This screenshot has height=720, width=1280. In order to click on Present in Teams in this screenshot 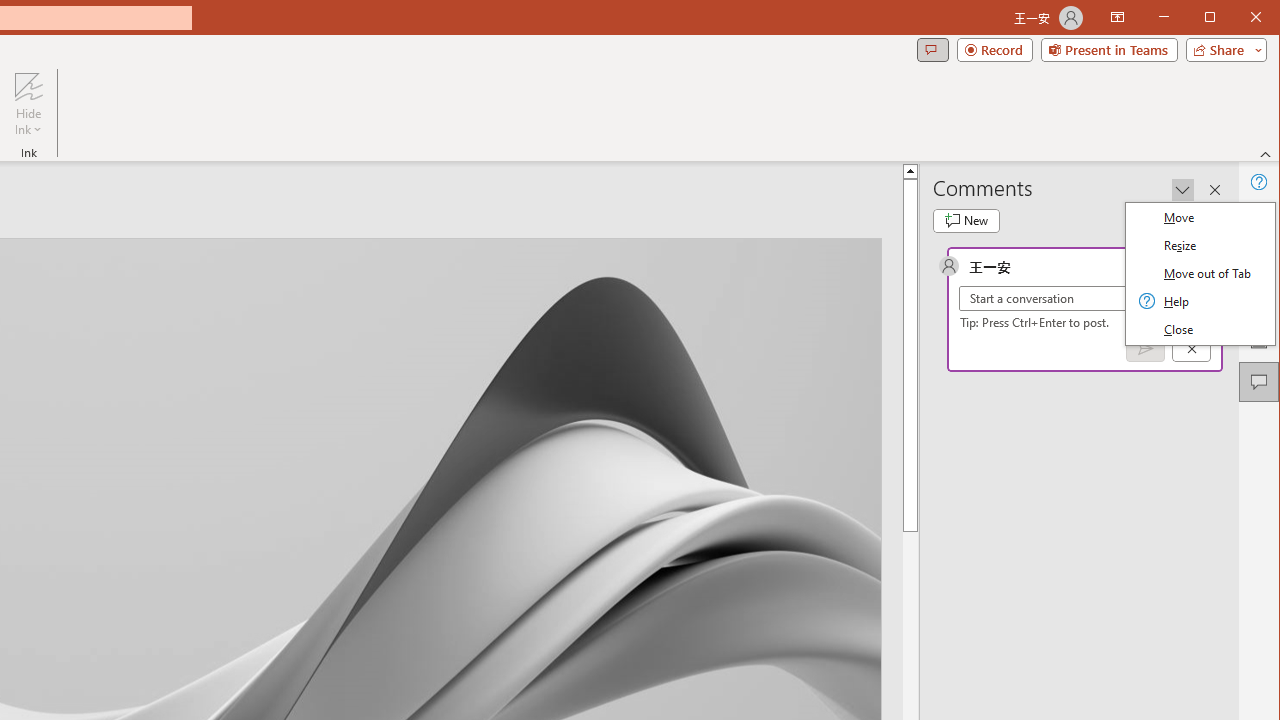, I will do `click(1108, 50)`.